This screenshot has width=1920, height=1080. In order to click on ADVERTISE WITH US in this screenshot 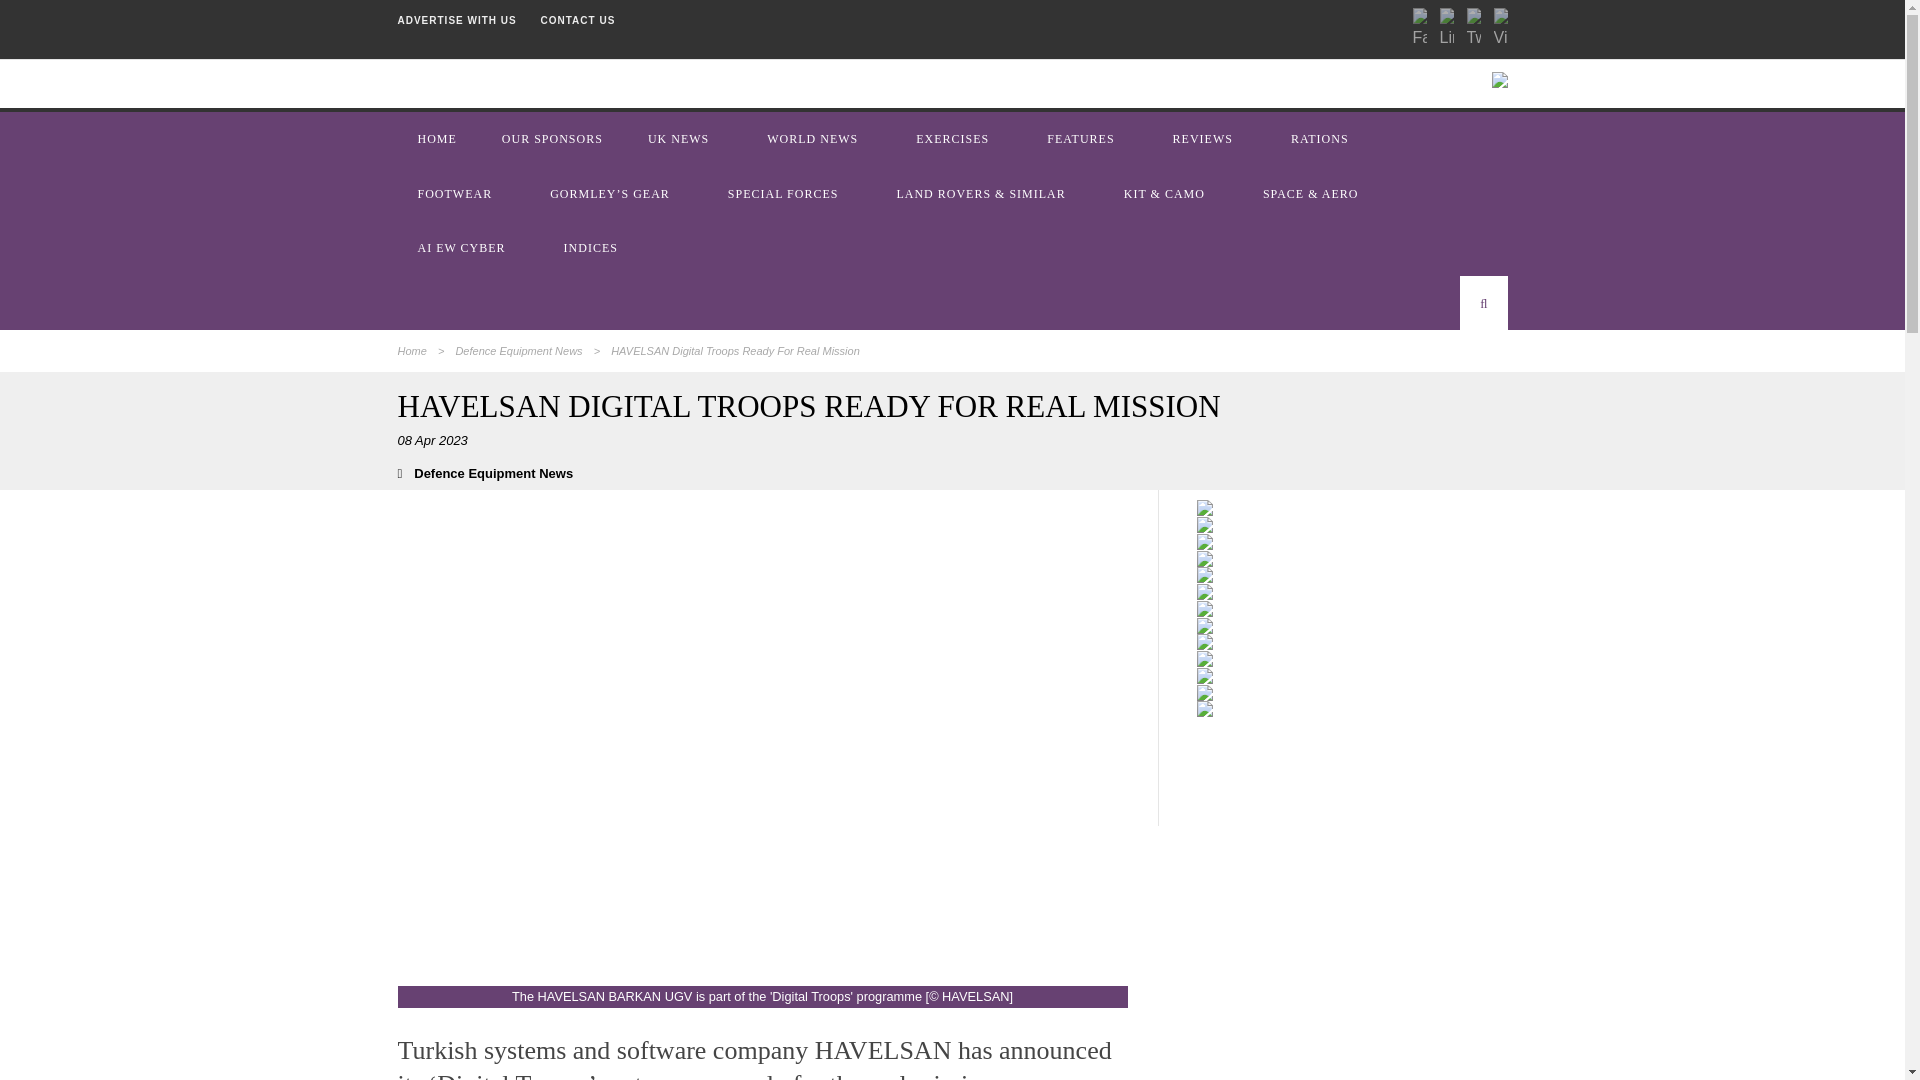, I will do `click(456, 20)`.